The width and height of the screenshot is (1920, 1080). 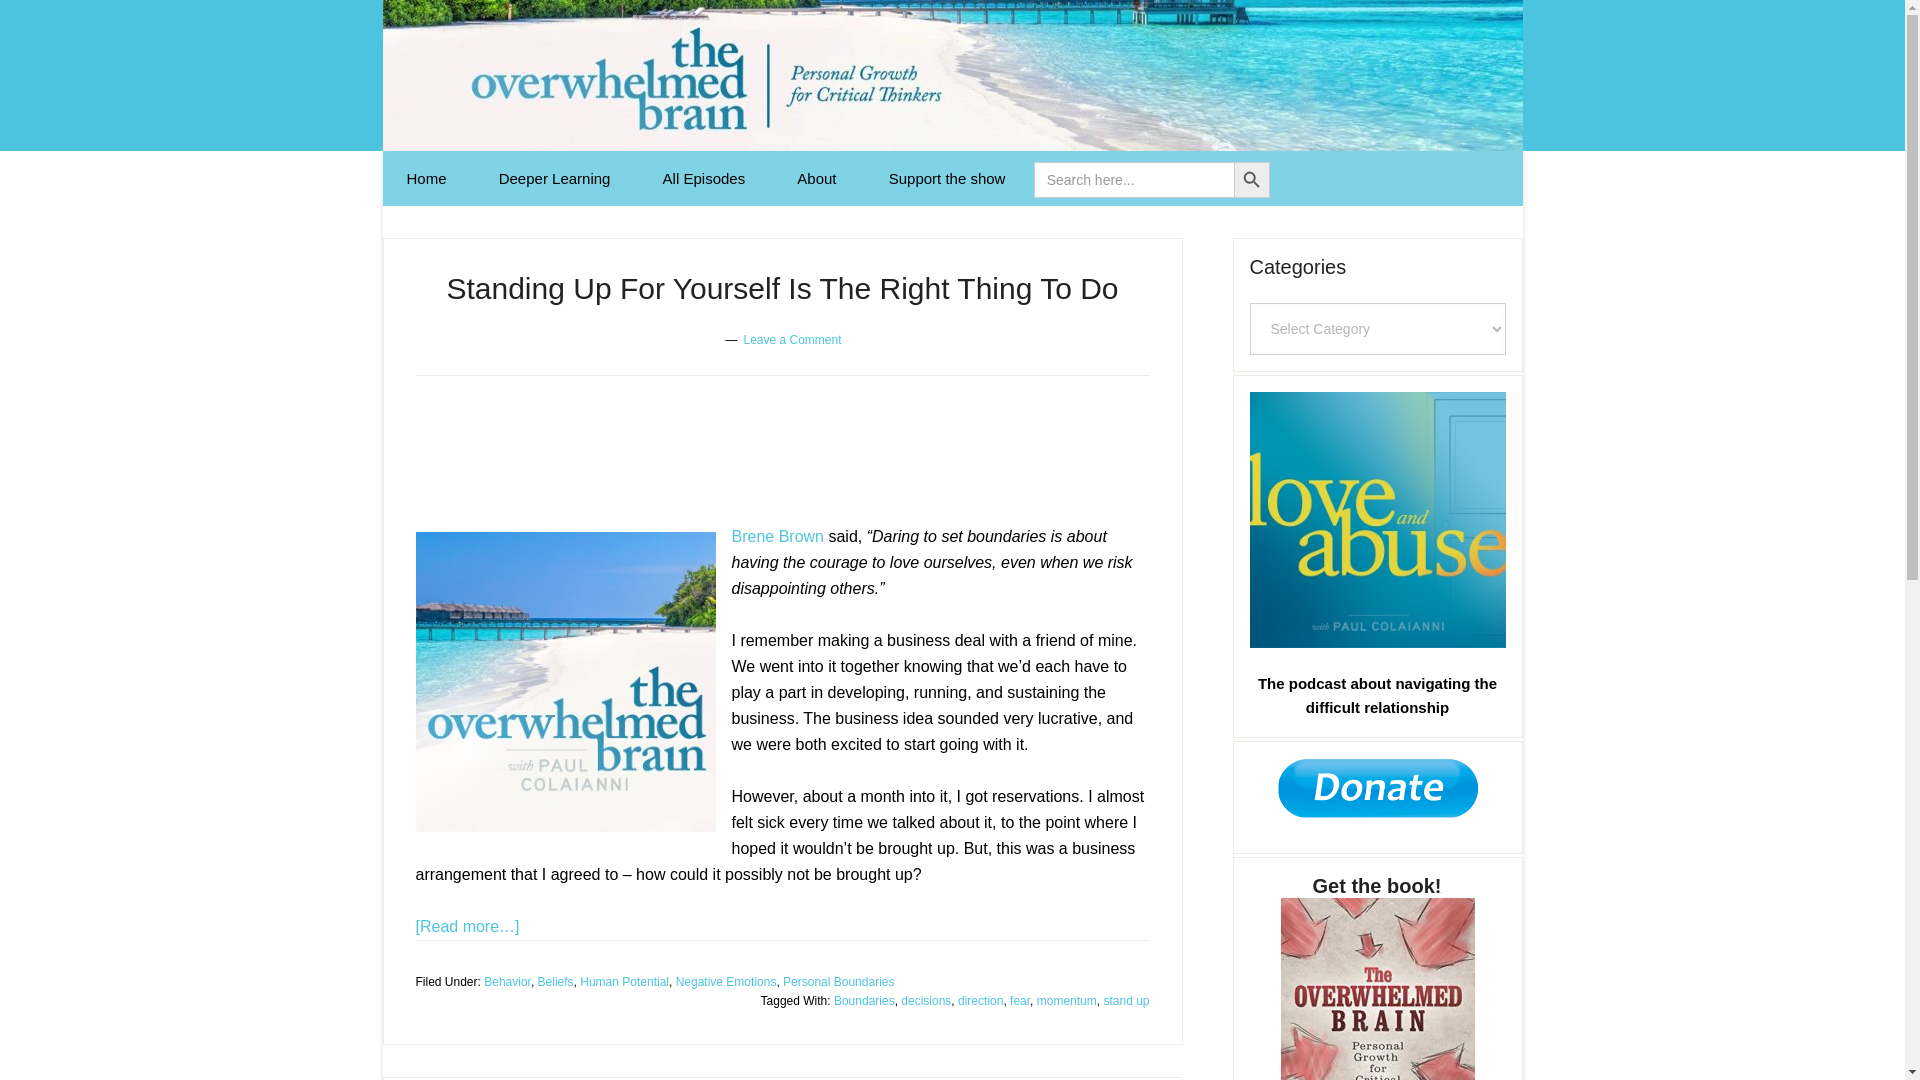 I want to click on Home, so click(x=426, y=178).